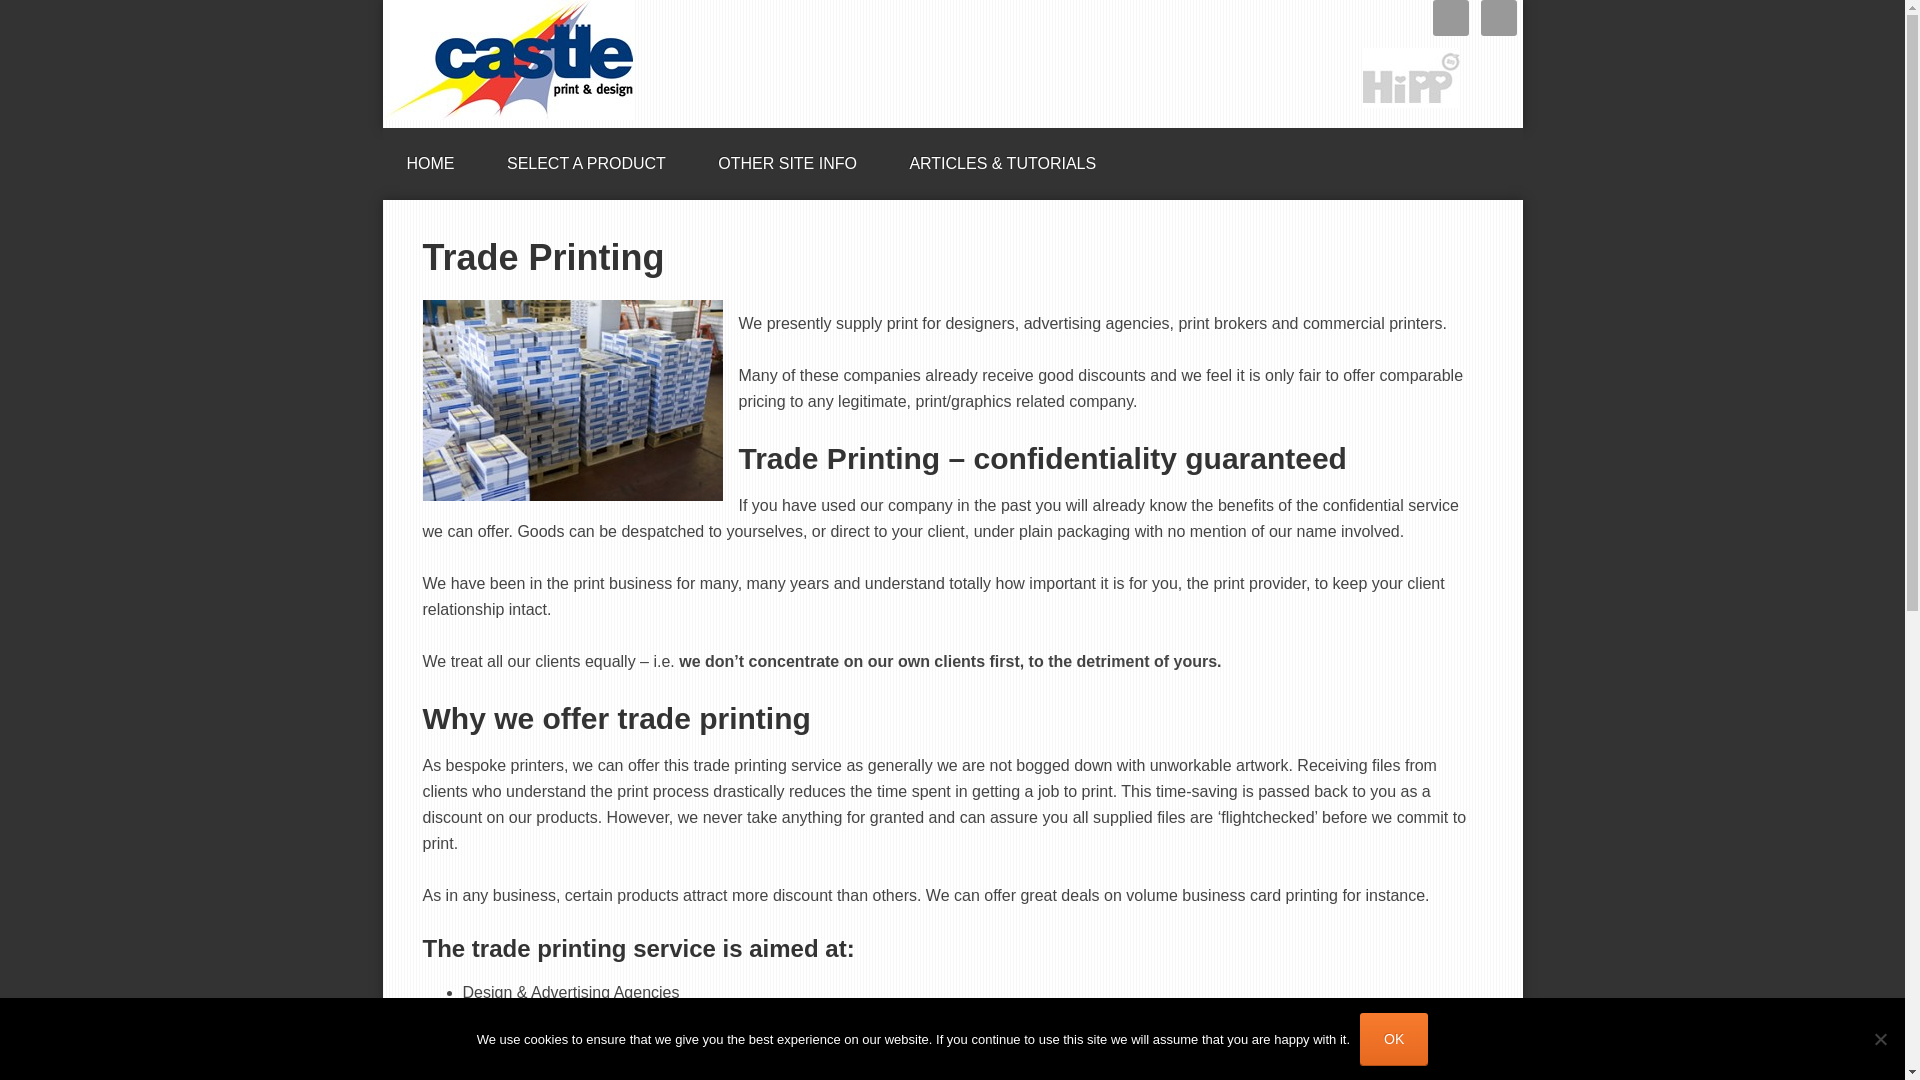  Describe the element at coordinates (787, 157) in the screenshot. I see `OTHER SITE INFO` at that location.